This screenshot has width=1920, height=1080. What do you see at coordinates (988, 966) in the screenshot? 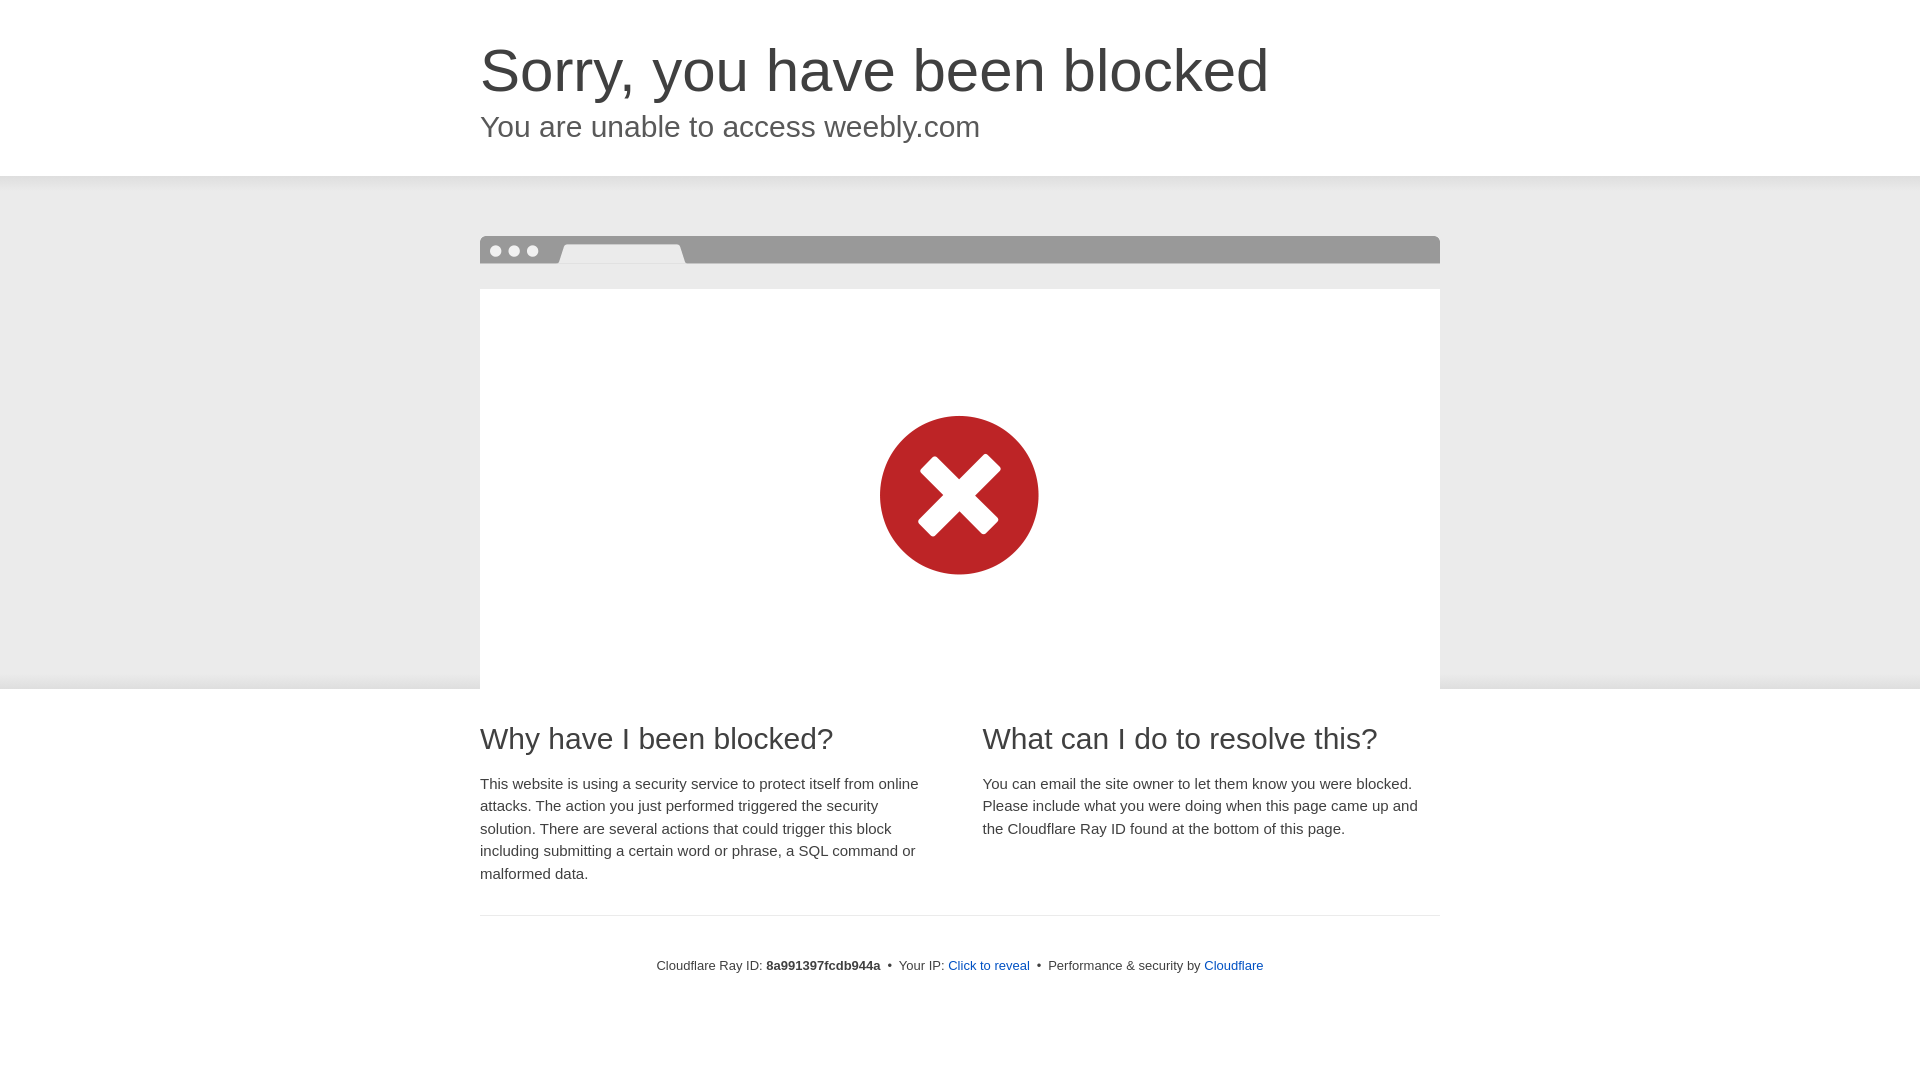
I see `Click to reveal` at bounding box center [988, 966].